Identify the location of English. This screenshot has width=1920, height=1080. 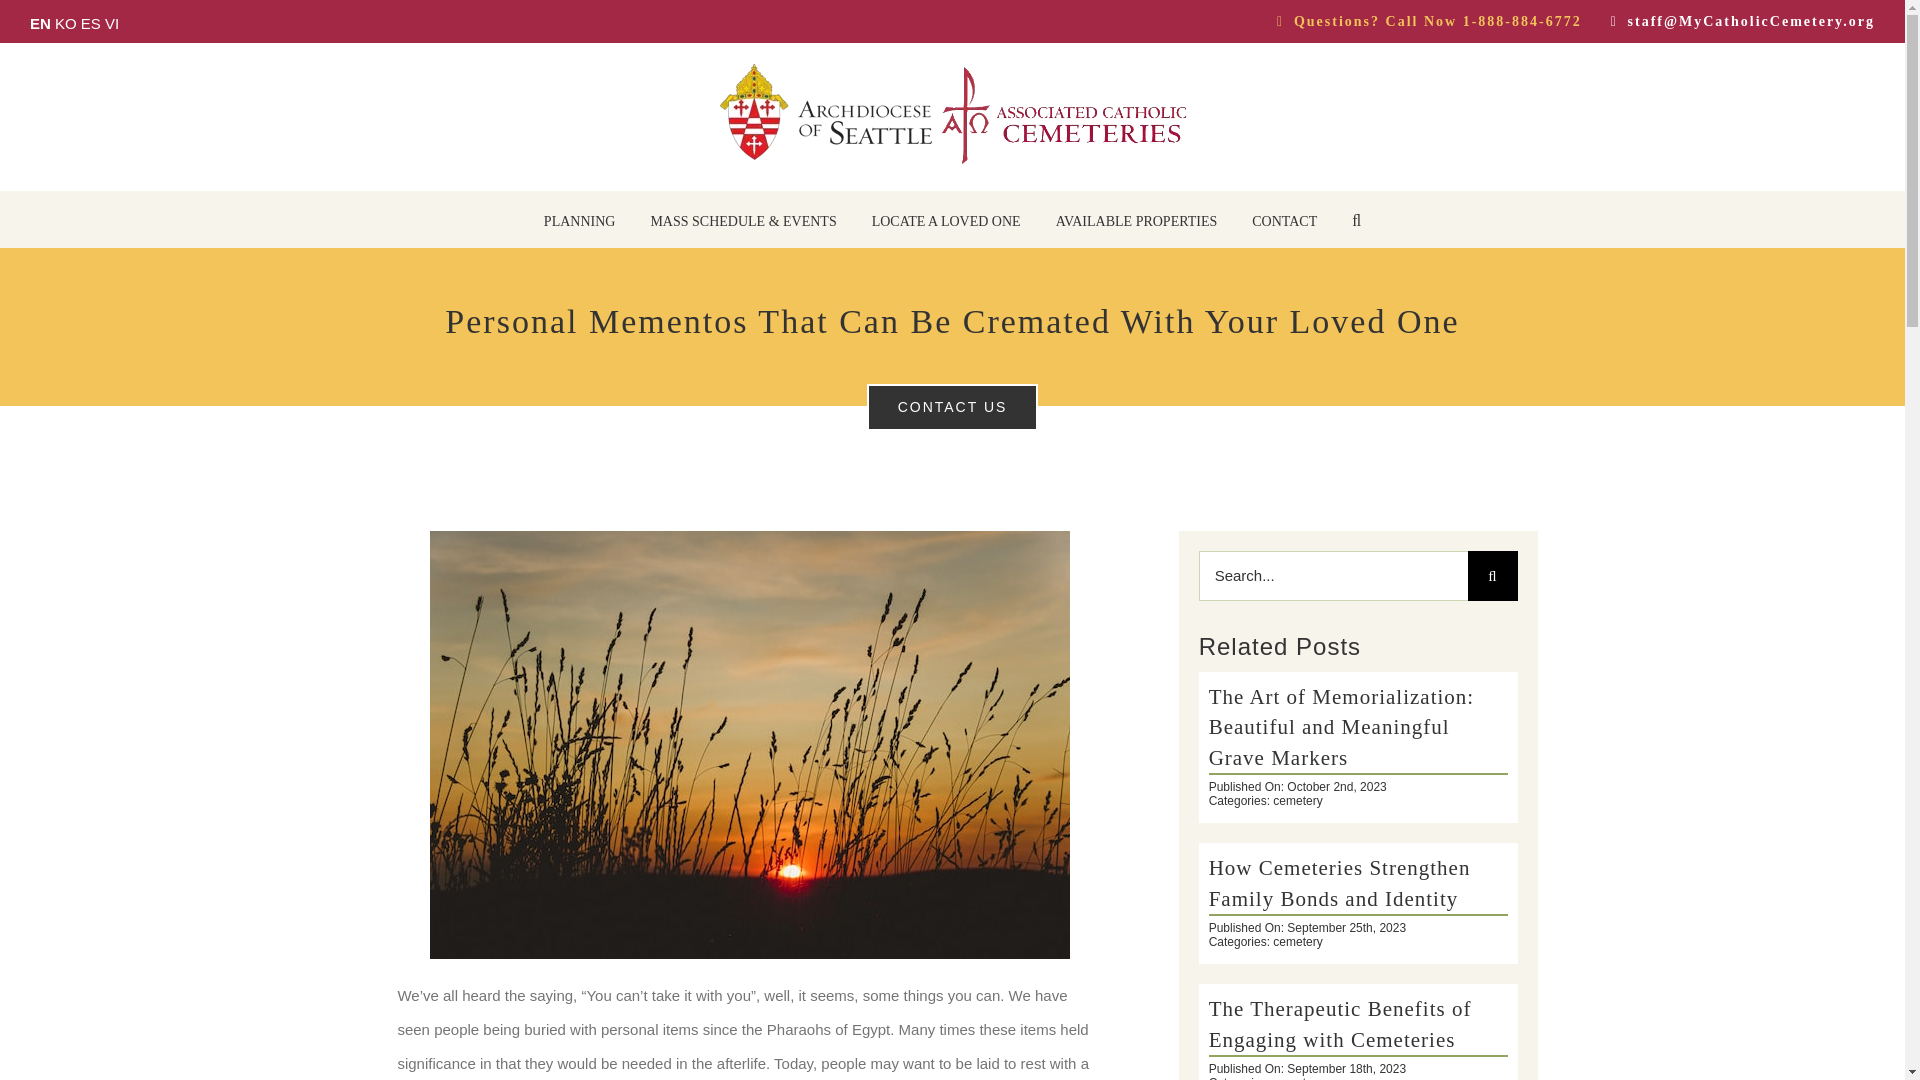
(40, 24).